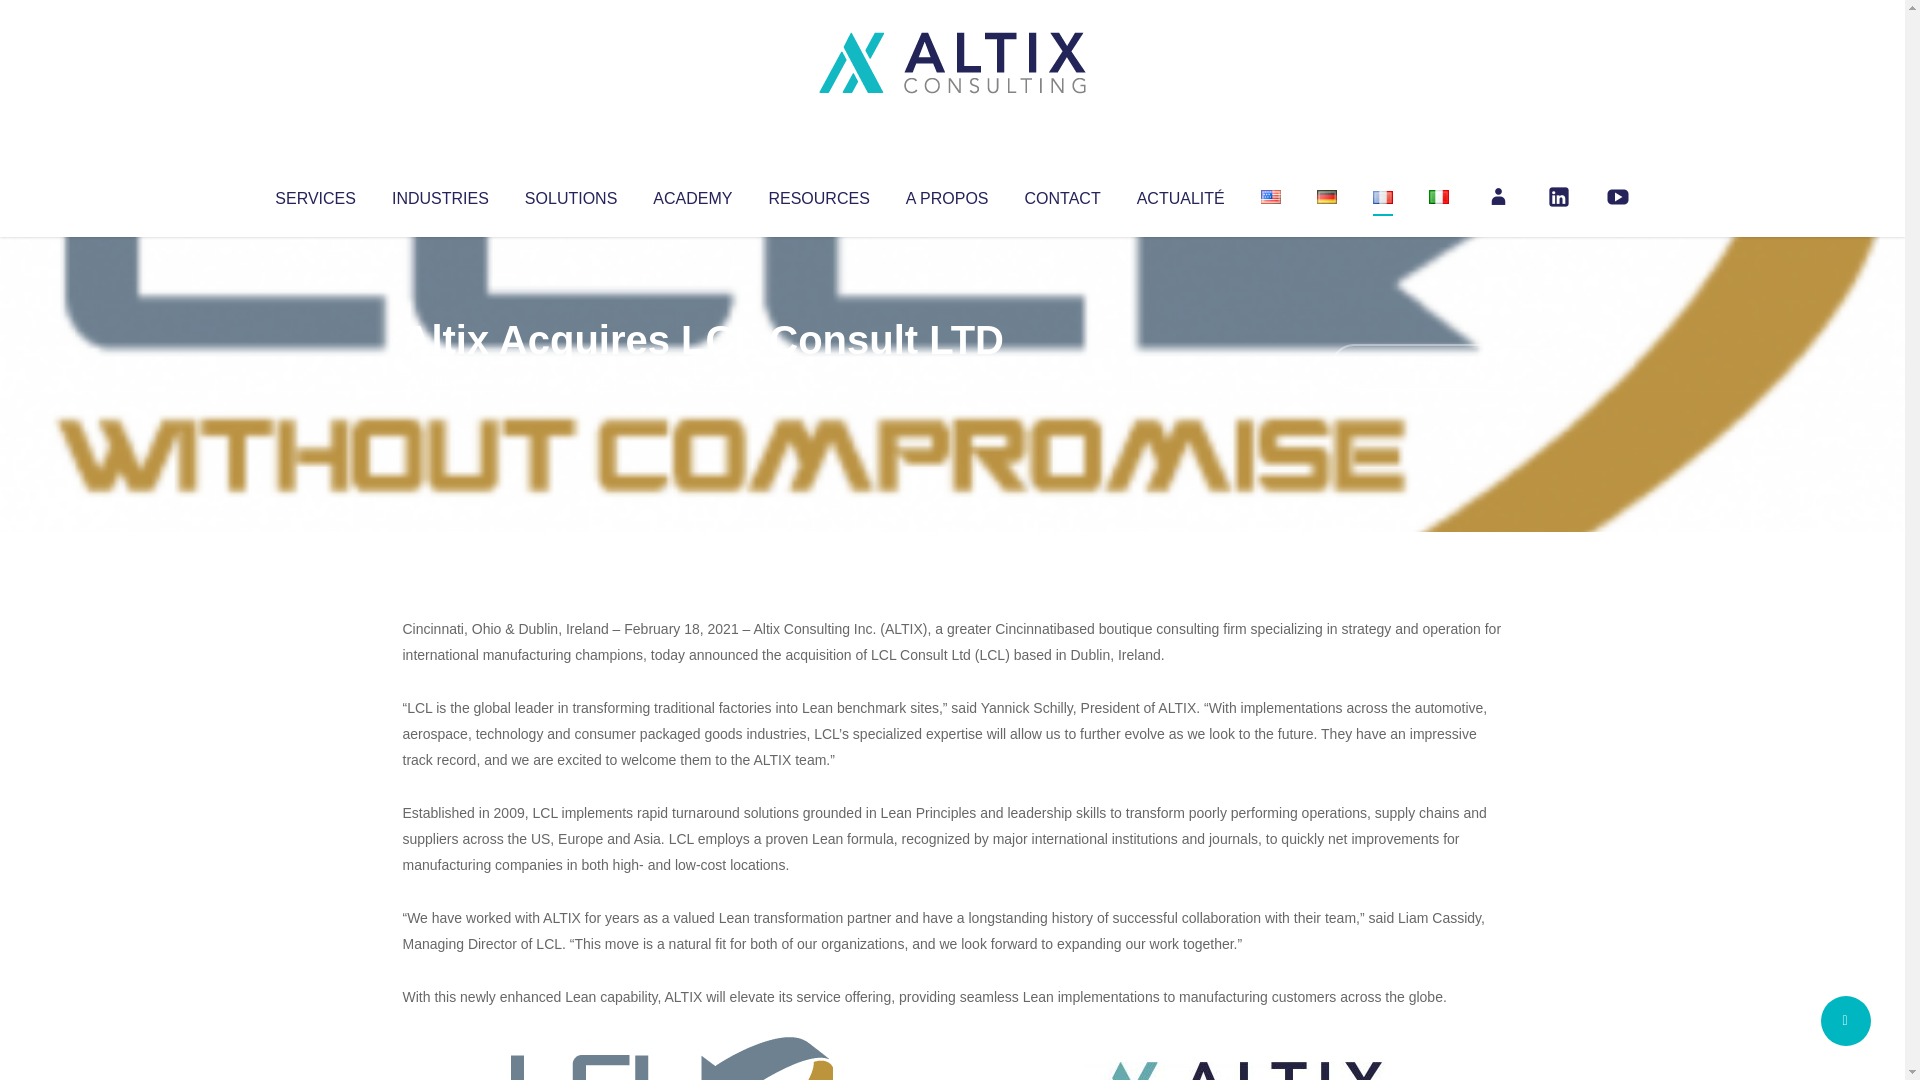  What do you see at coordinates (699, 380) in the screenshot?
I see `Uncategorized` at bounding box center [699, 380].